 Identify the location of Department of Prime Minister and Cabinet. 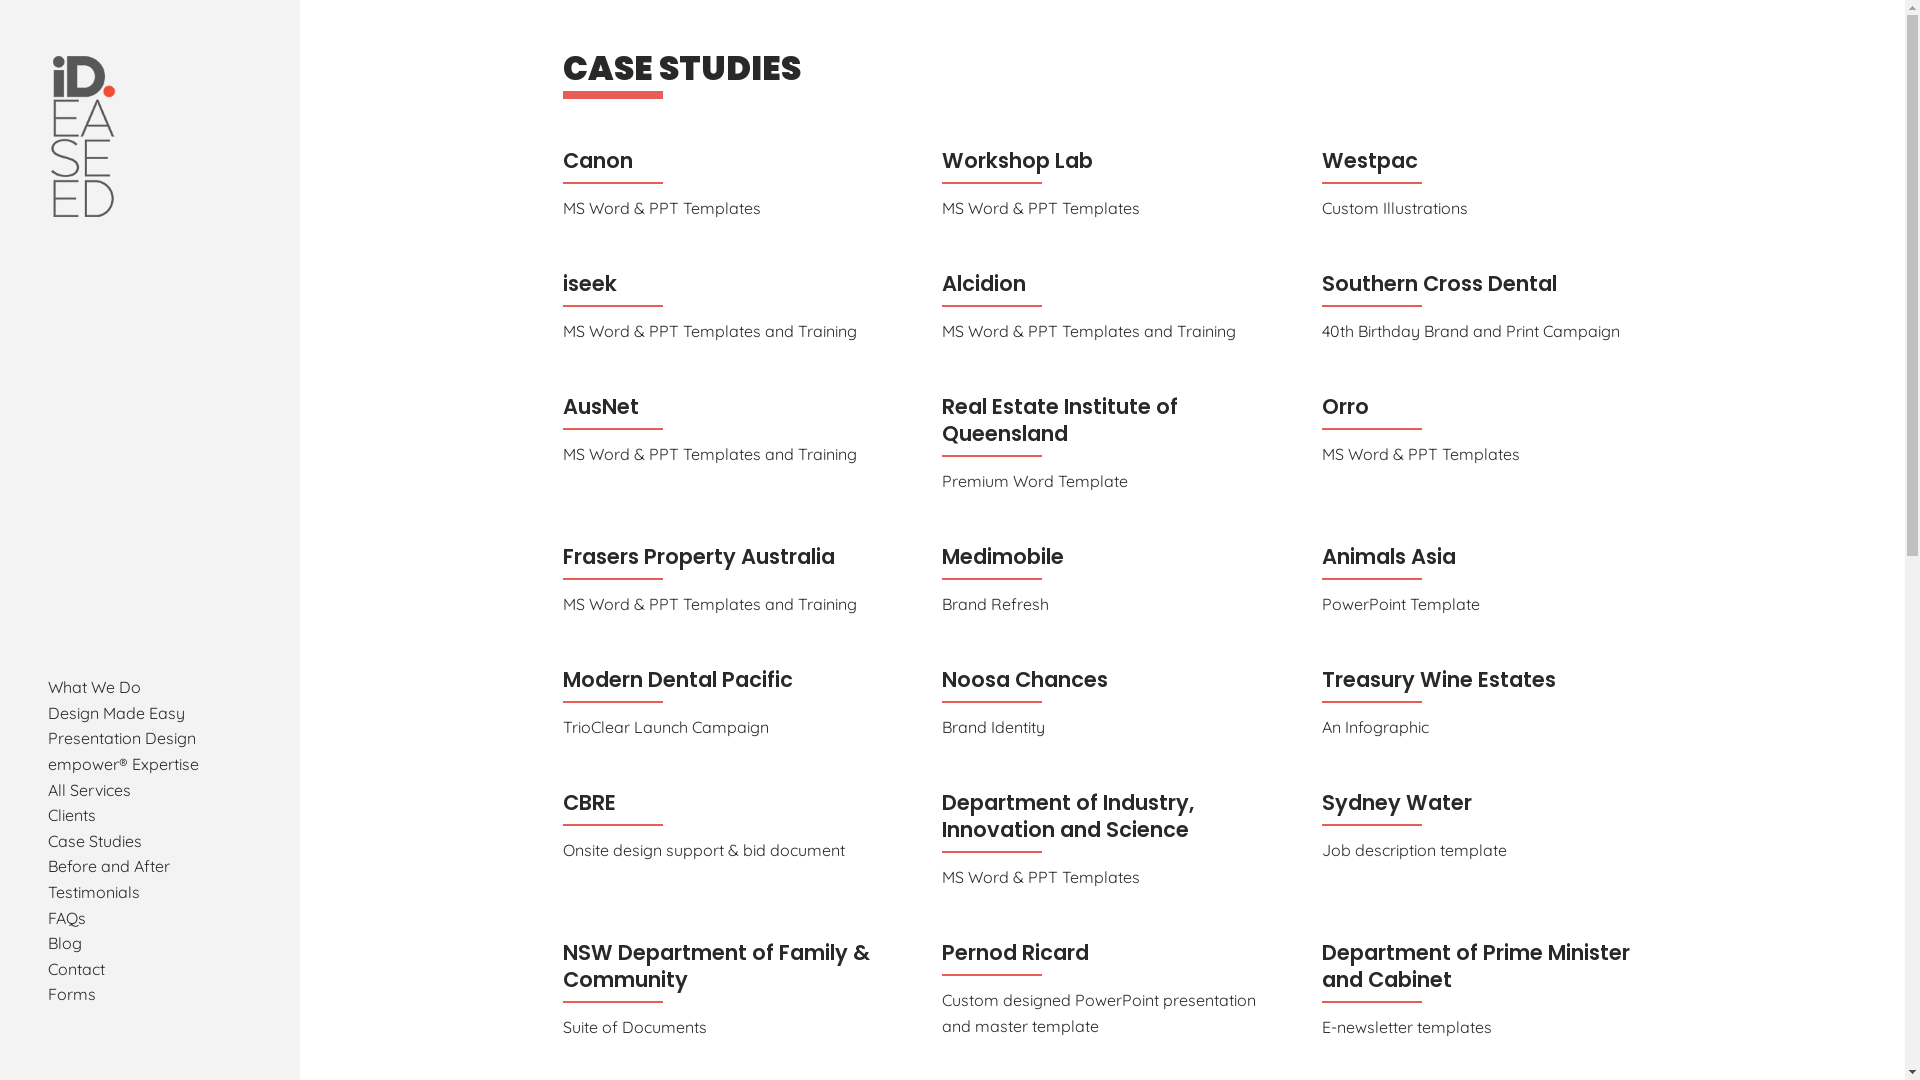
(1476, 966).